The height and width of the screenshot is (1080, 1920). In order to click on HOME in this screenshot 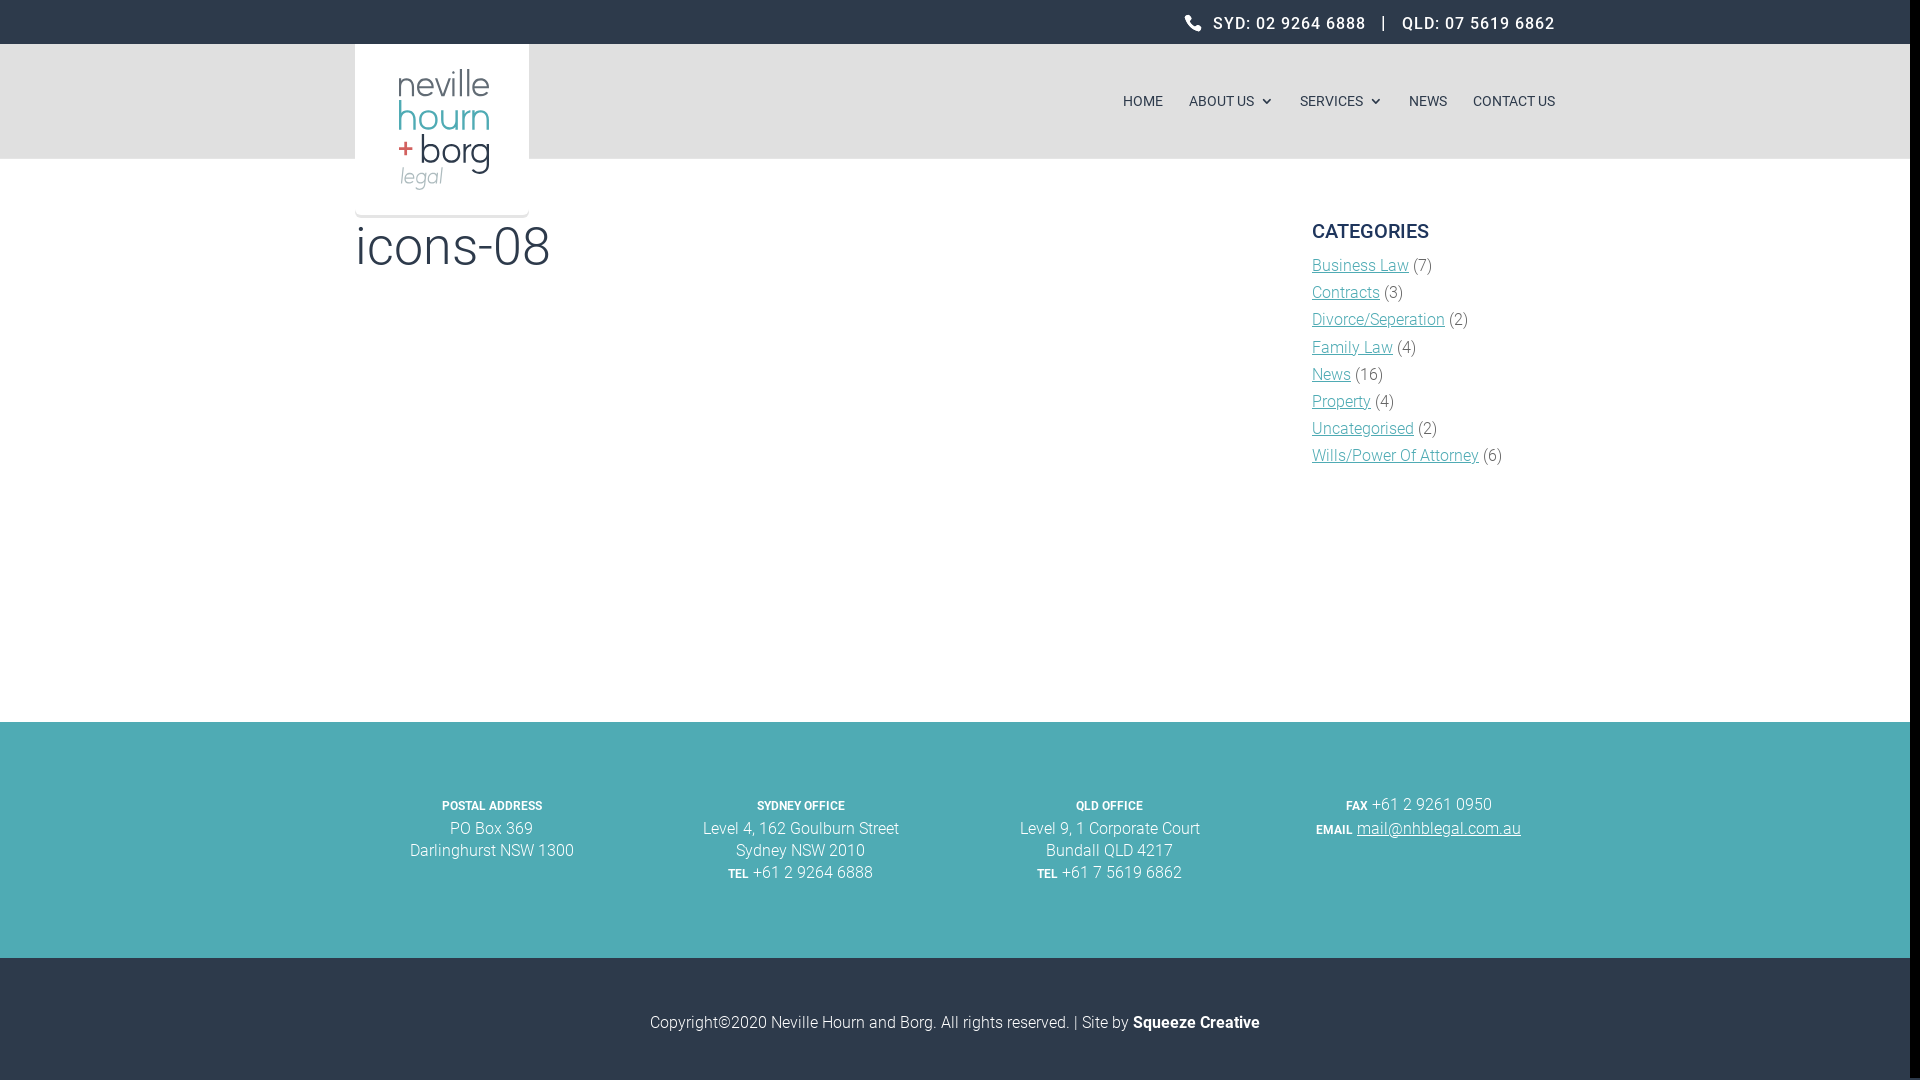, I will do `click(1143, 126)`.